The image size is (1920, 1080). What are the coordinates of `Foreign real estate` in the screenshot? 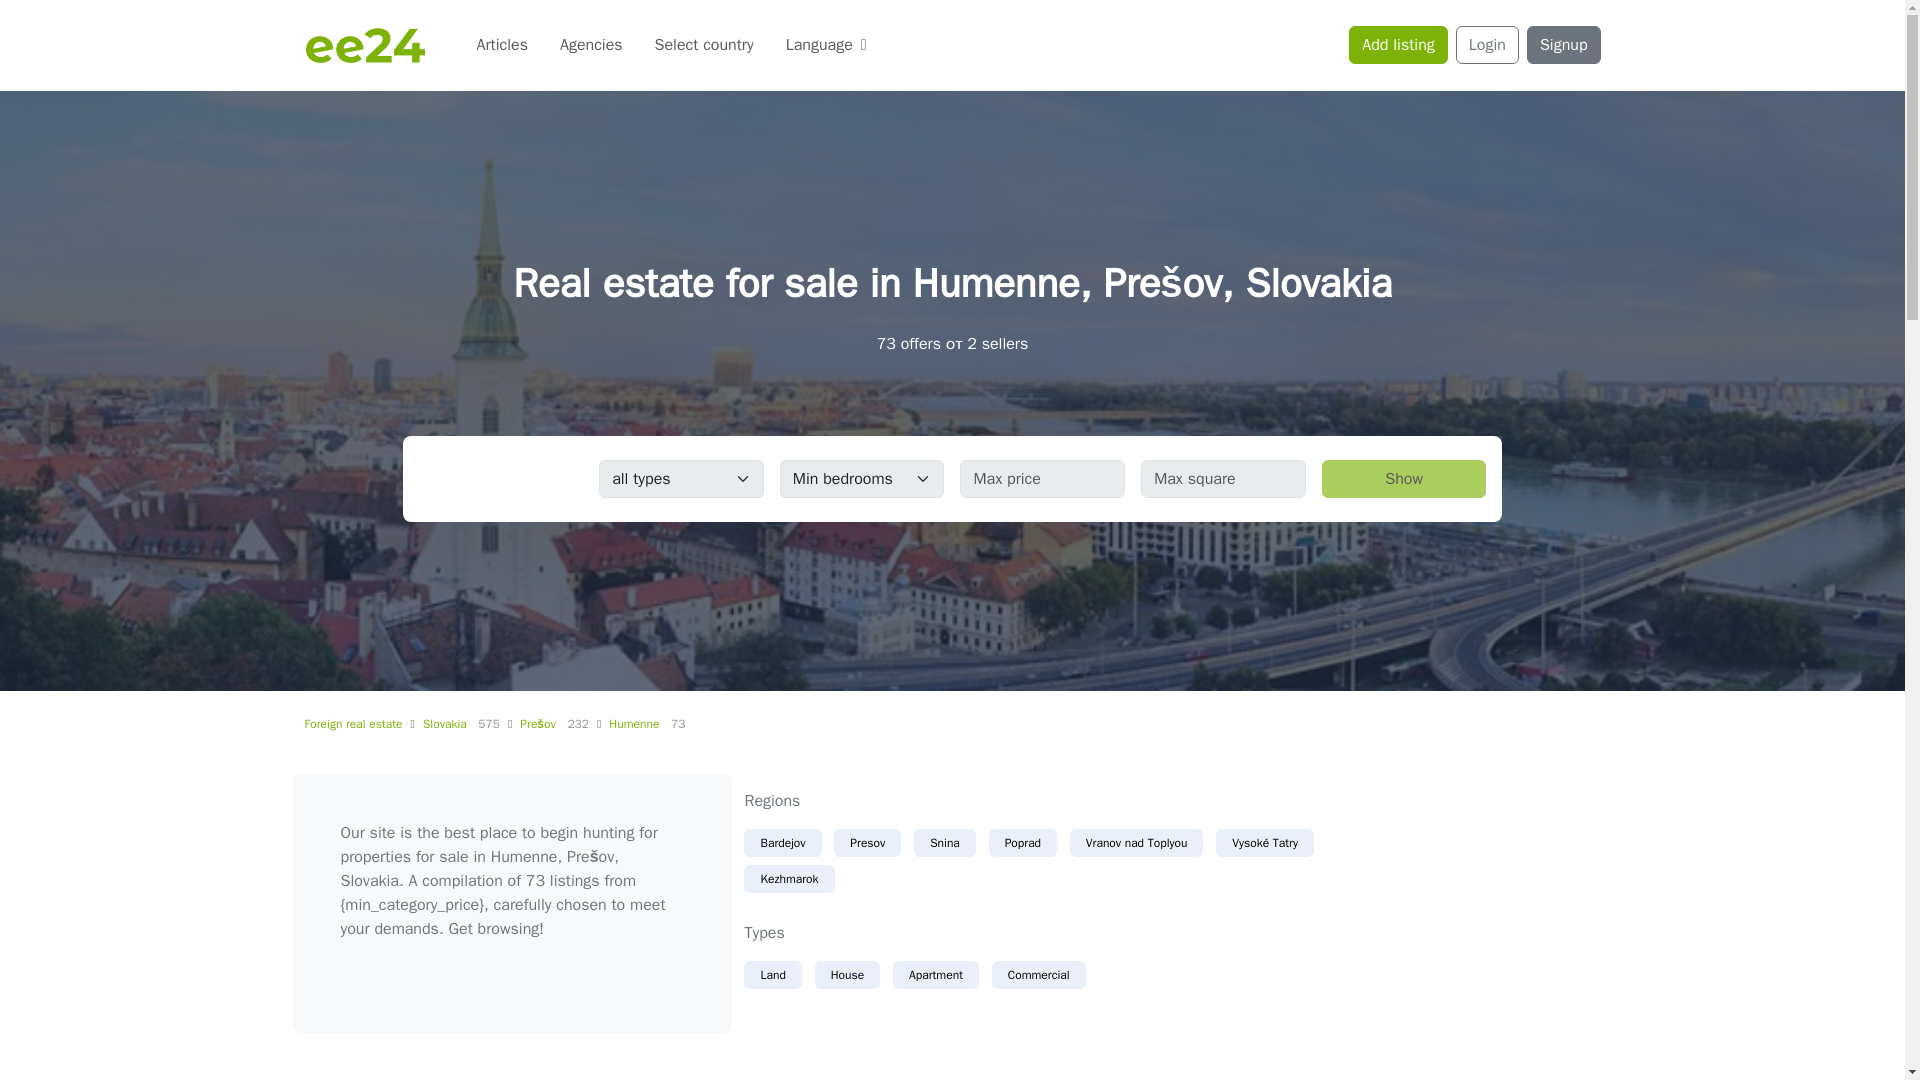 It's located at (352, 724).